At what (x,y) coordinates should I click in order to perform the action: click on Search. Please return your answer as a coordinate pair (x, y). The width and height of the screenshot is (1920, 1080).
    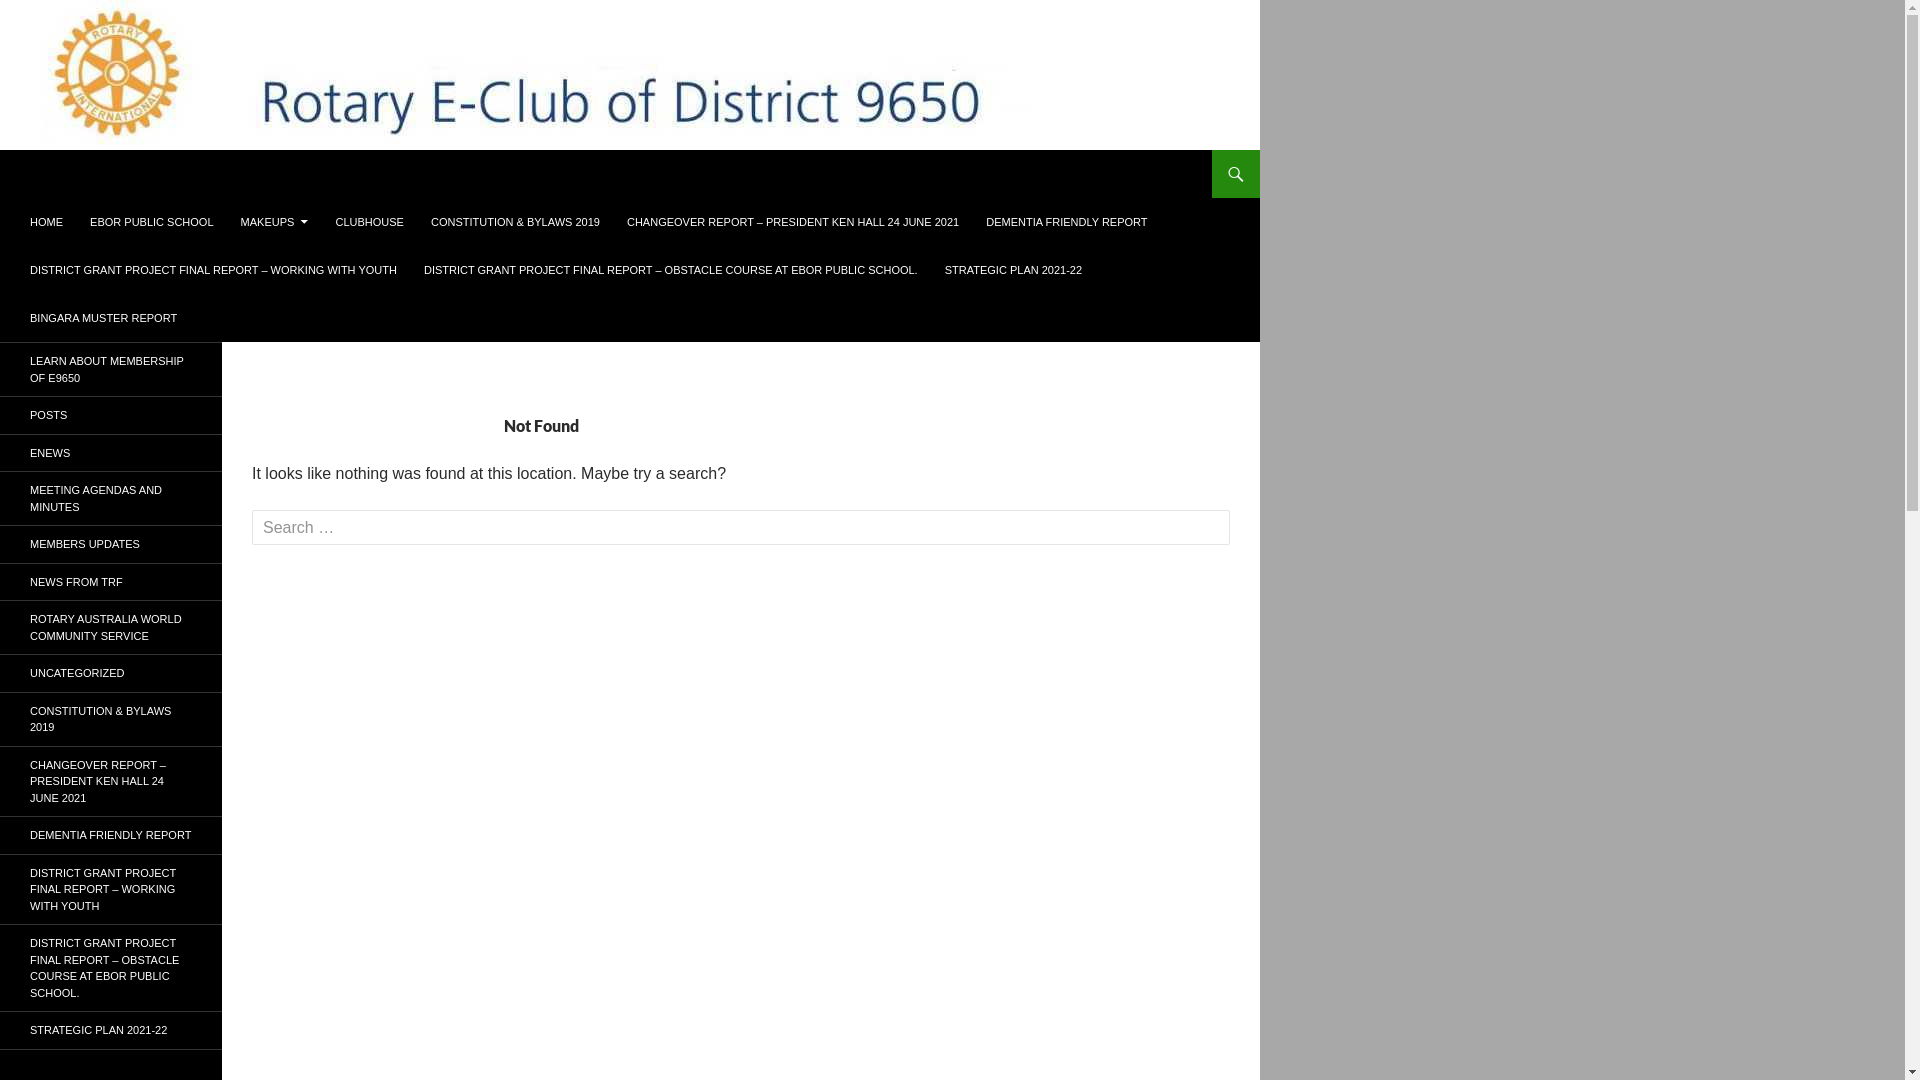
    Looking at the image, I should click on (54, 18).